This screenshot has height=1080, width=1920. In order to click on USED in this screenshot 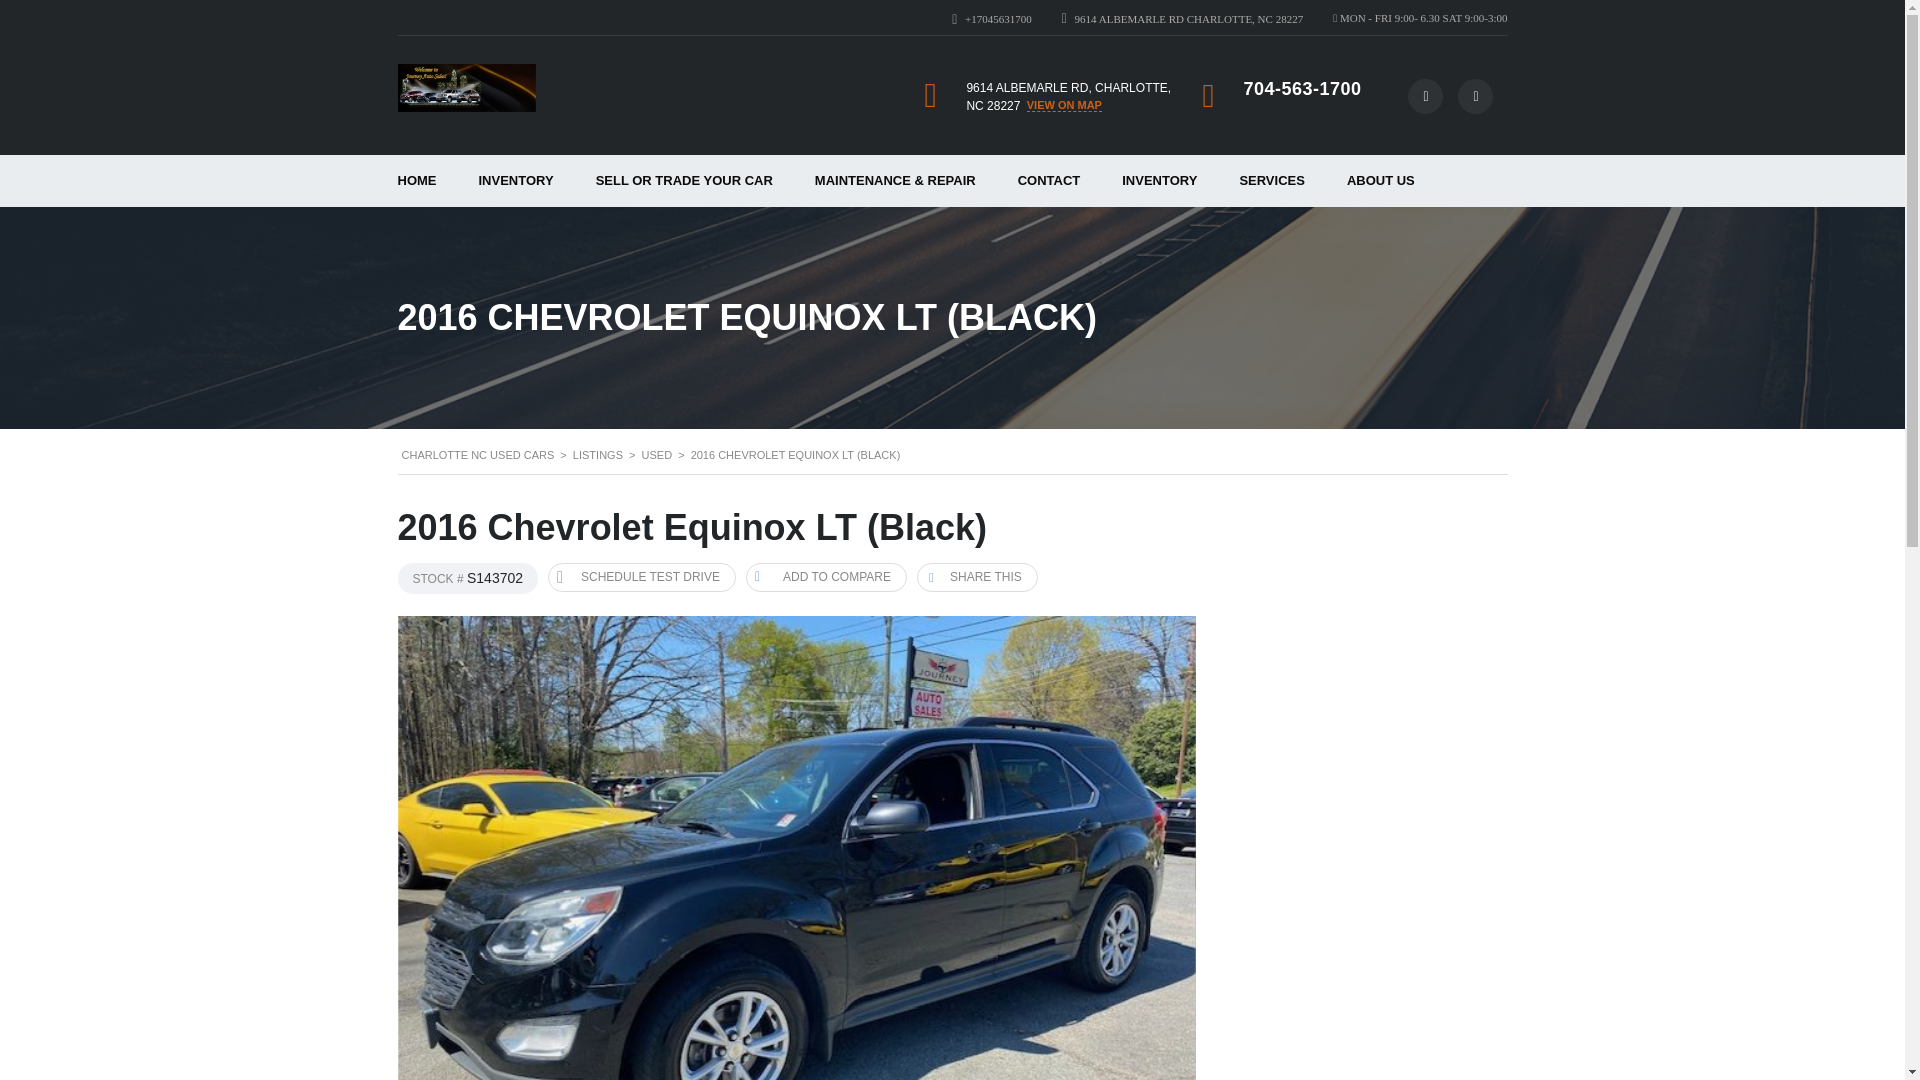, I will do `click(657, 455)`.